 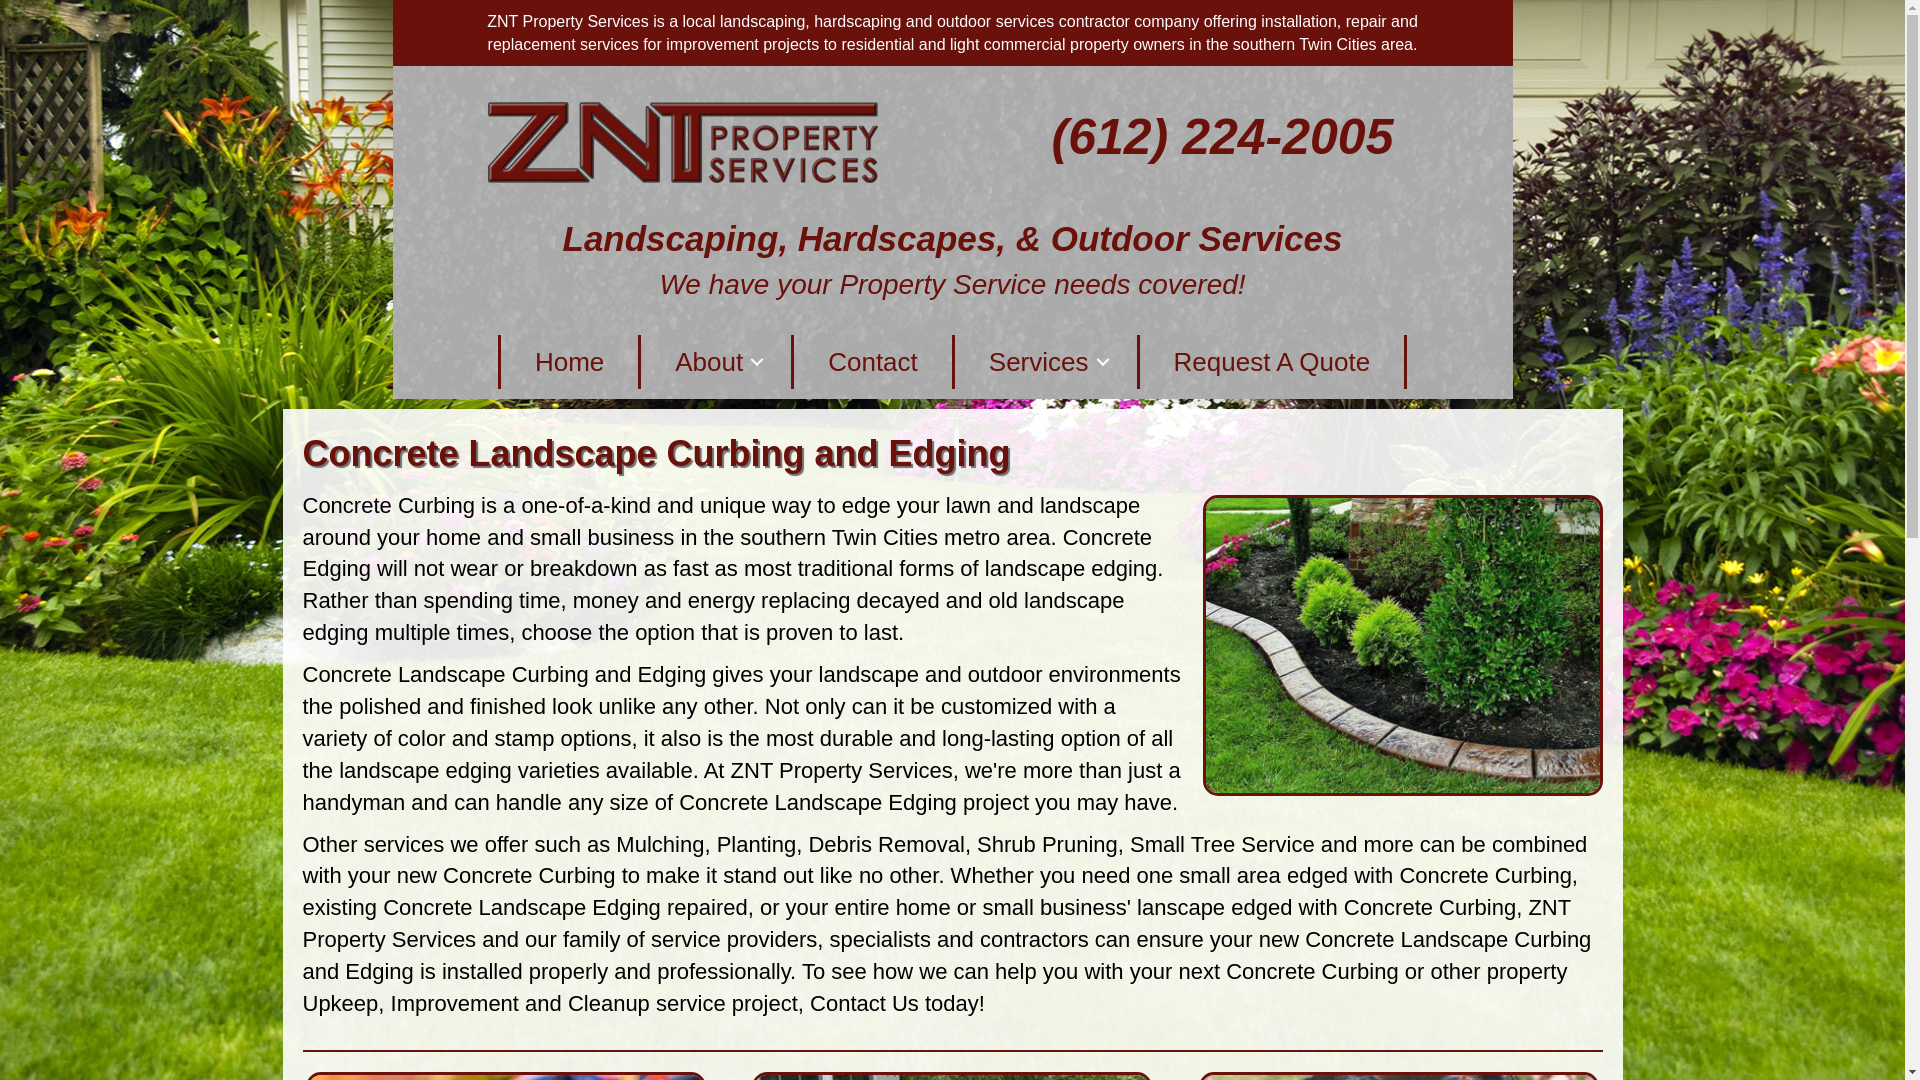 I want to click on Cleanup, so click(x=609, y=1004).